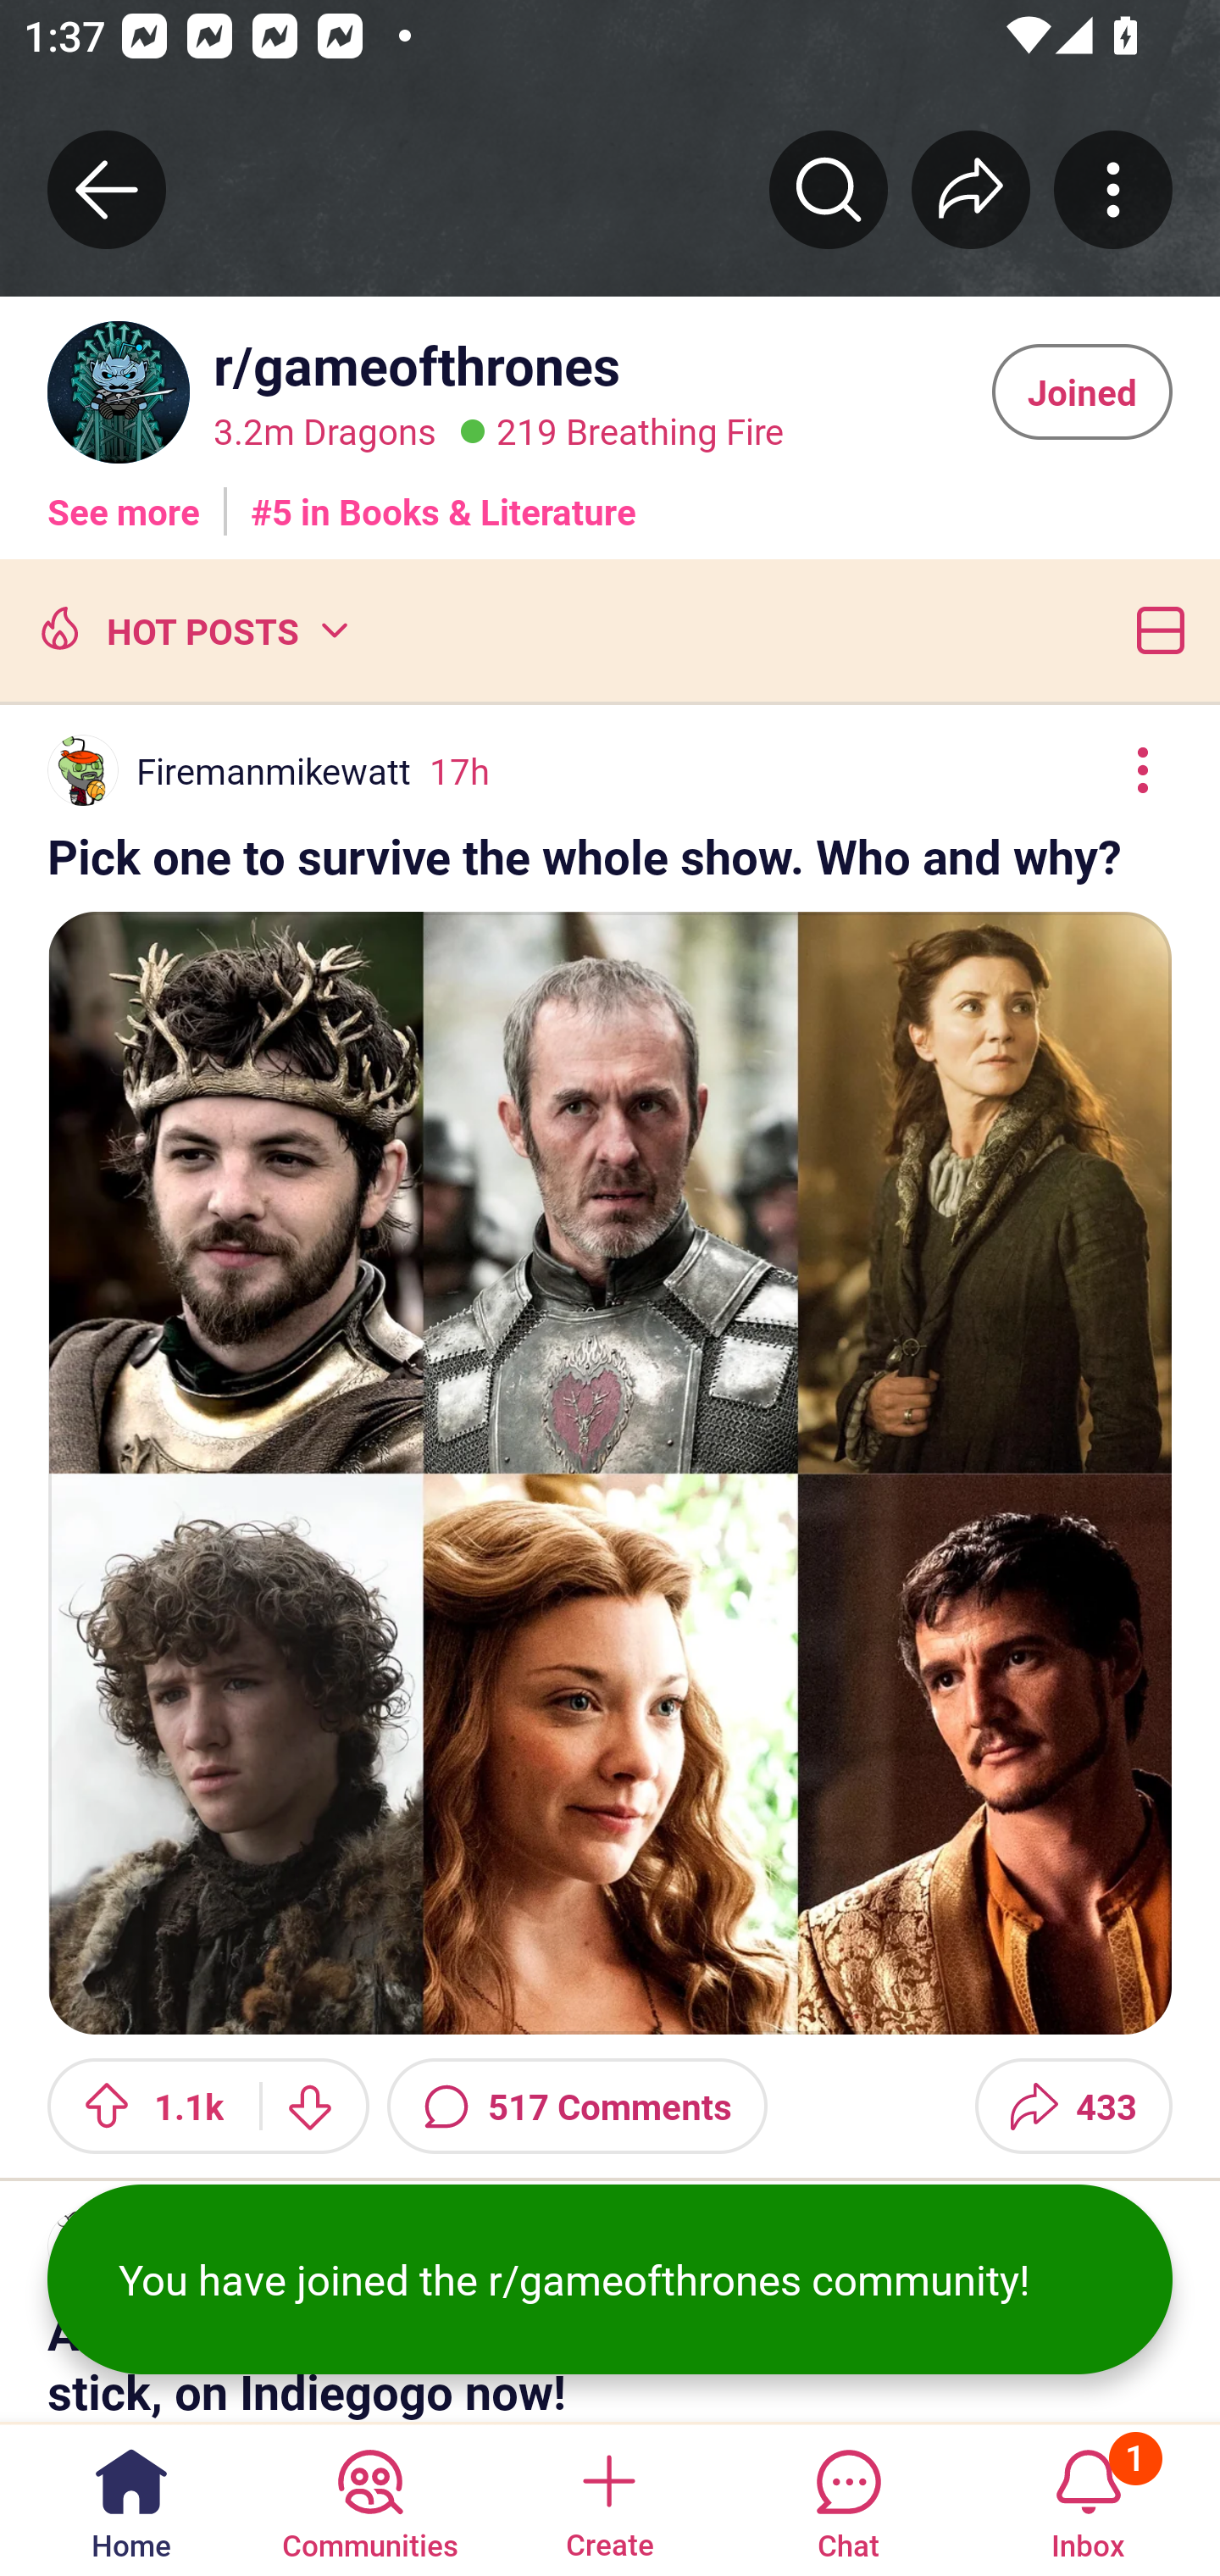 The image size is (1220, 2576). Describe the element at coordinates (1154, 629) in the screenshot. I see `Card` at that location.